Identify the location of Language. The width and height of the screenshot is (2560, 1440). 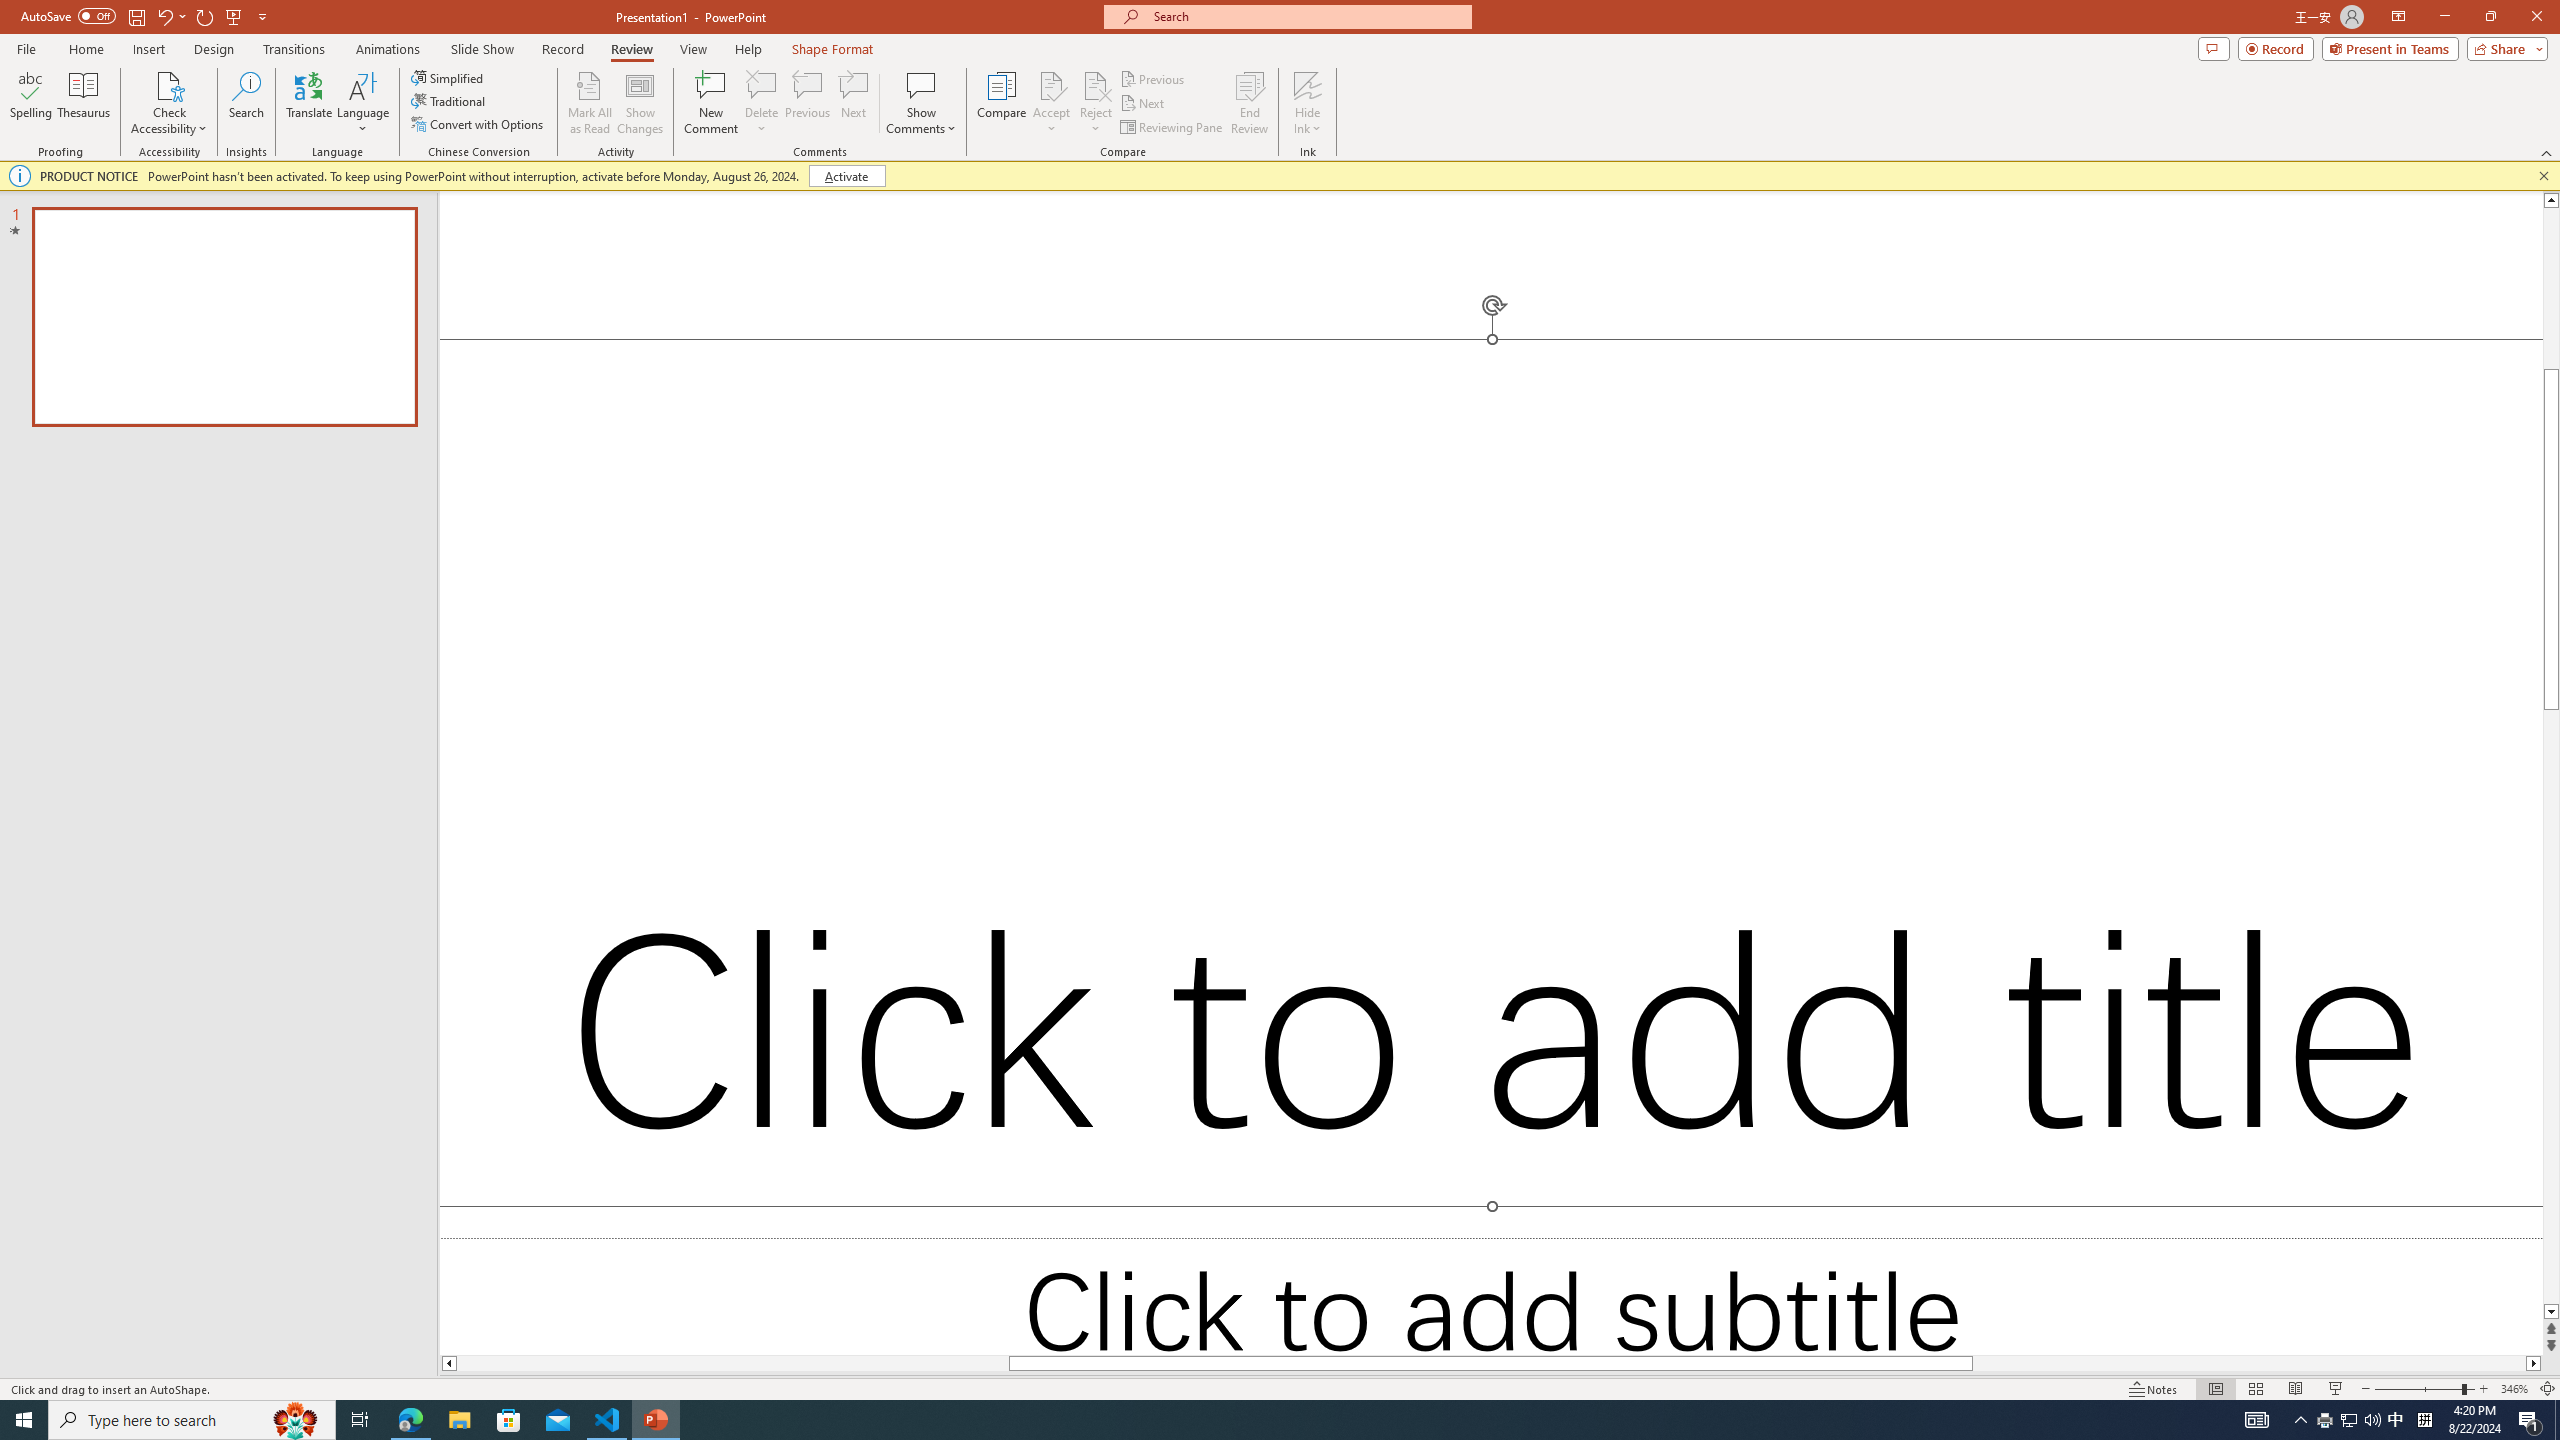
(363, 103).